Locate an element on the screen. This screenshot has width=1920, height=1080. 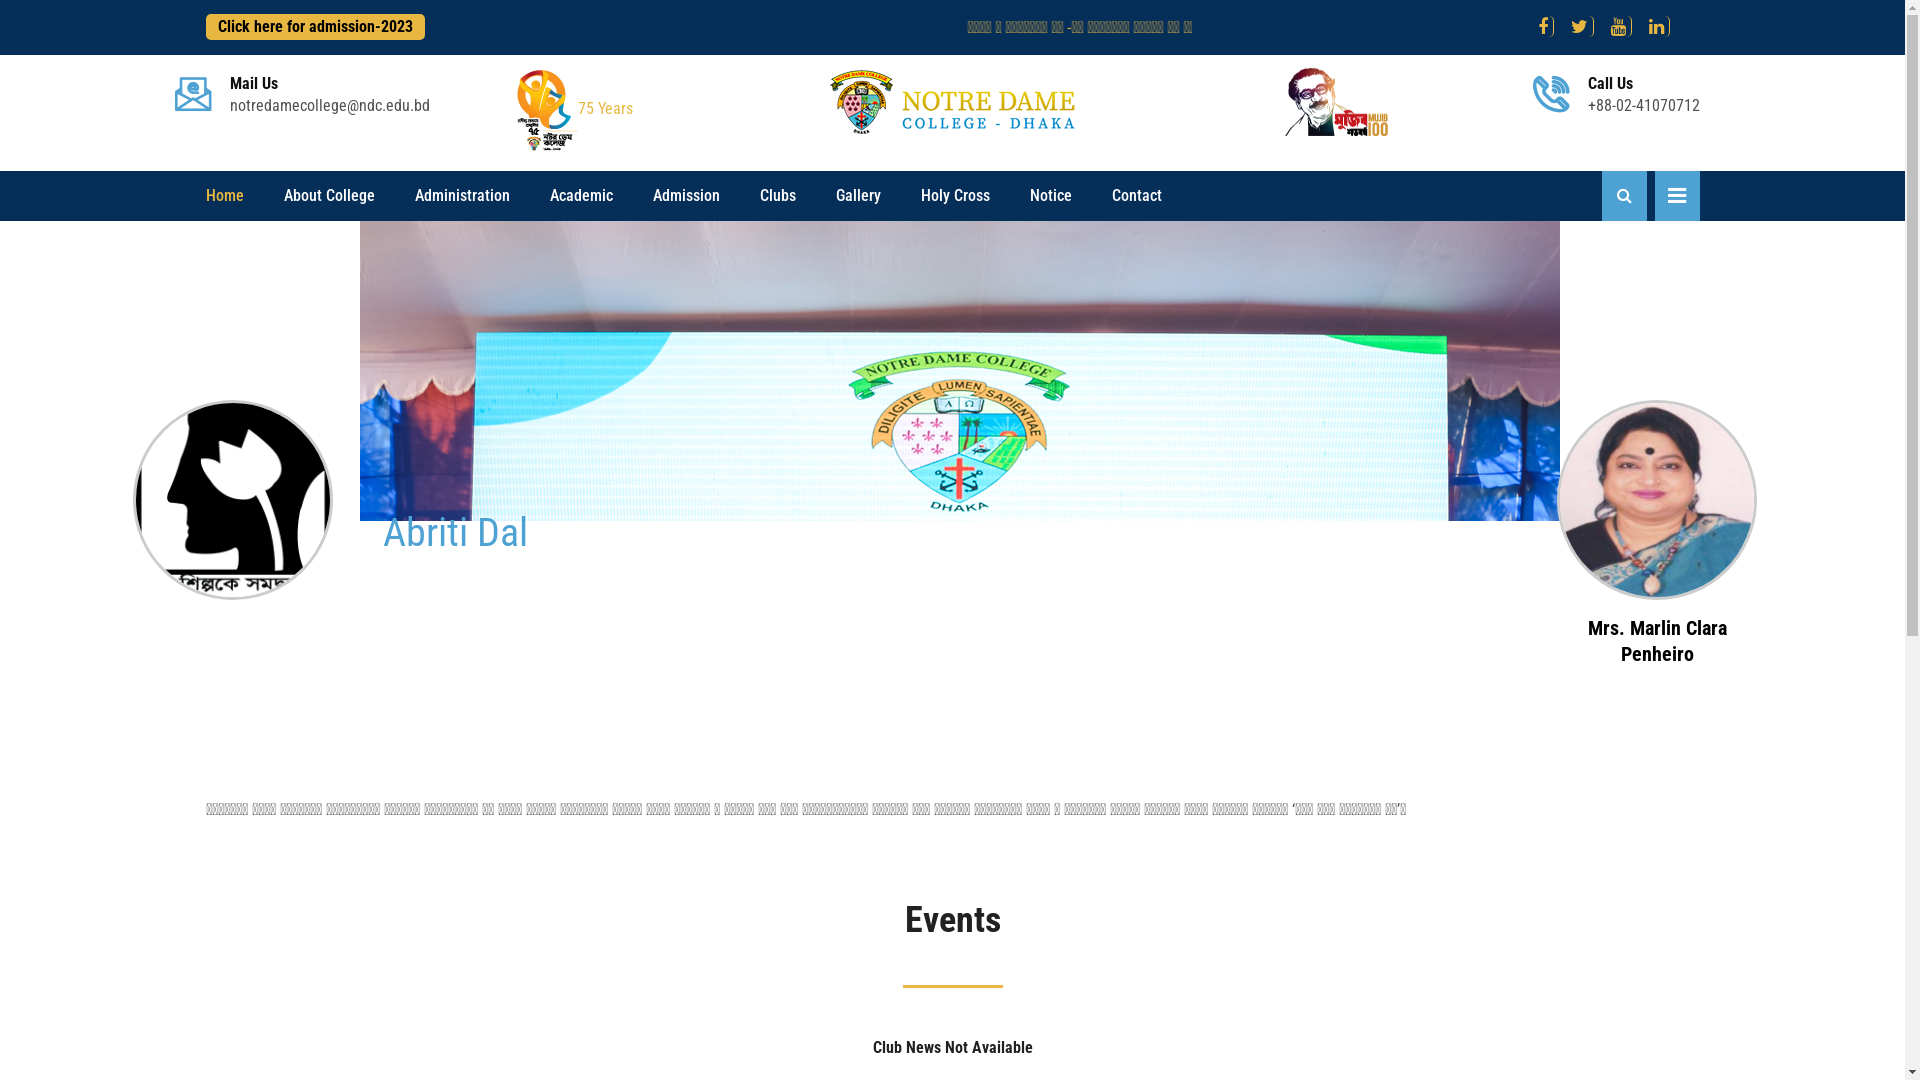
Notice is located at coordinates (1051, 196).